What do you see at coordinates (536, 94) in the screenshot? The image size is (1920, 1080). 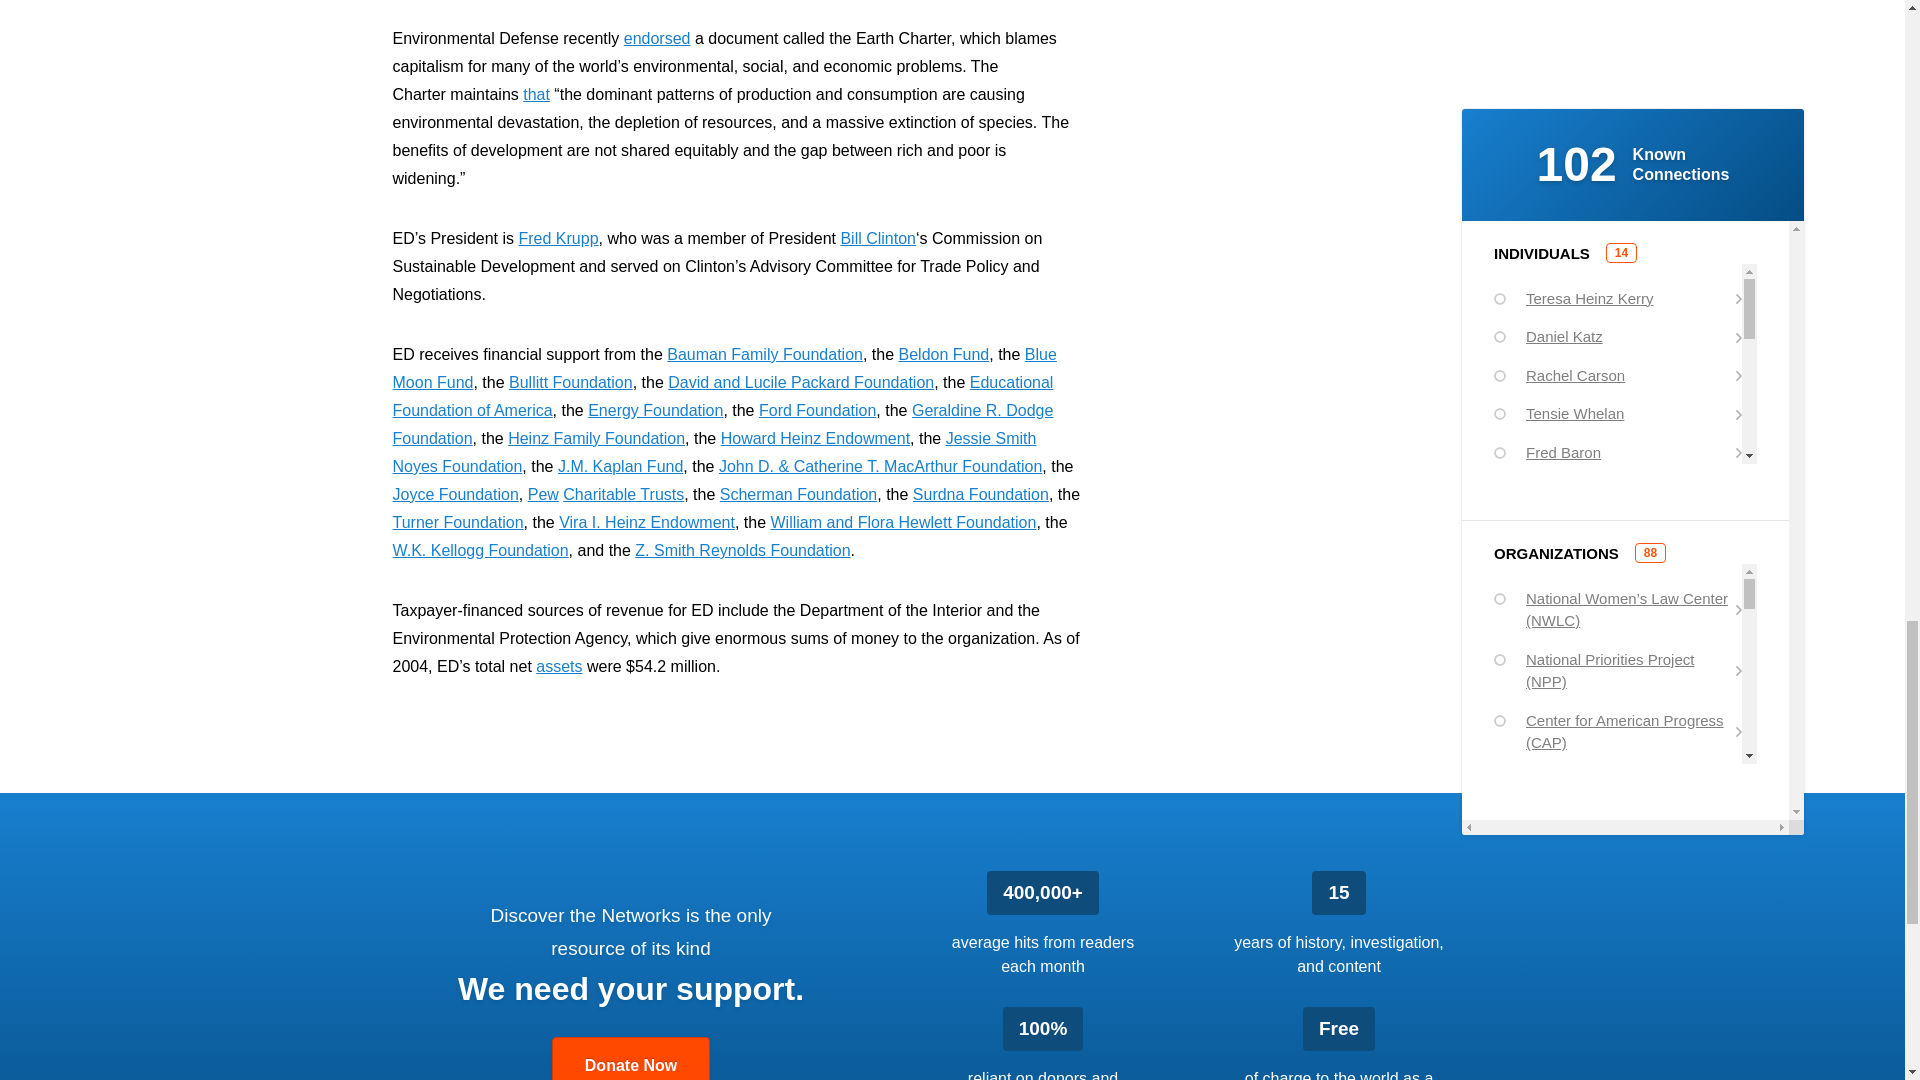 I see `that` at bounding box center [536, 94].